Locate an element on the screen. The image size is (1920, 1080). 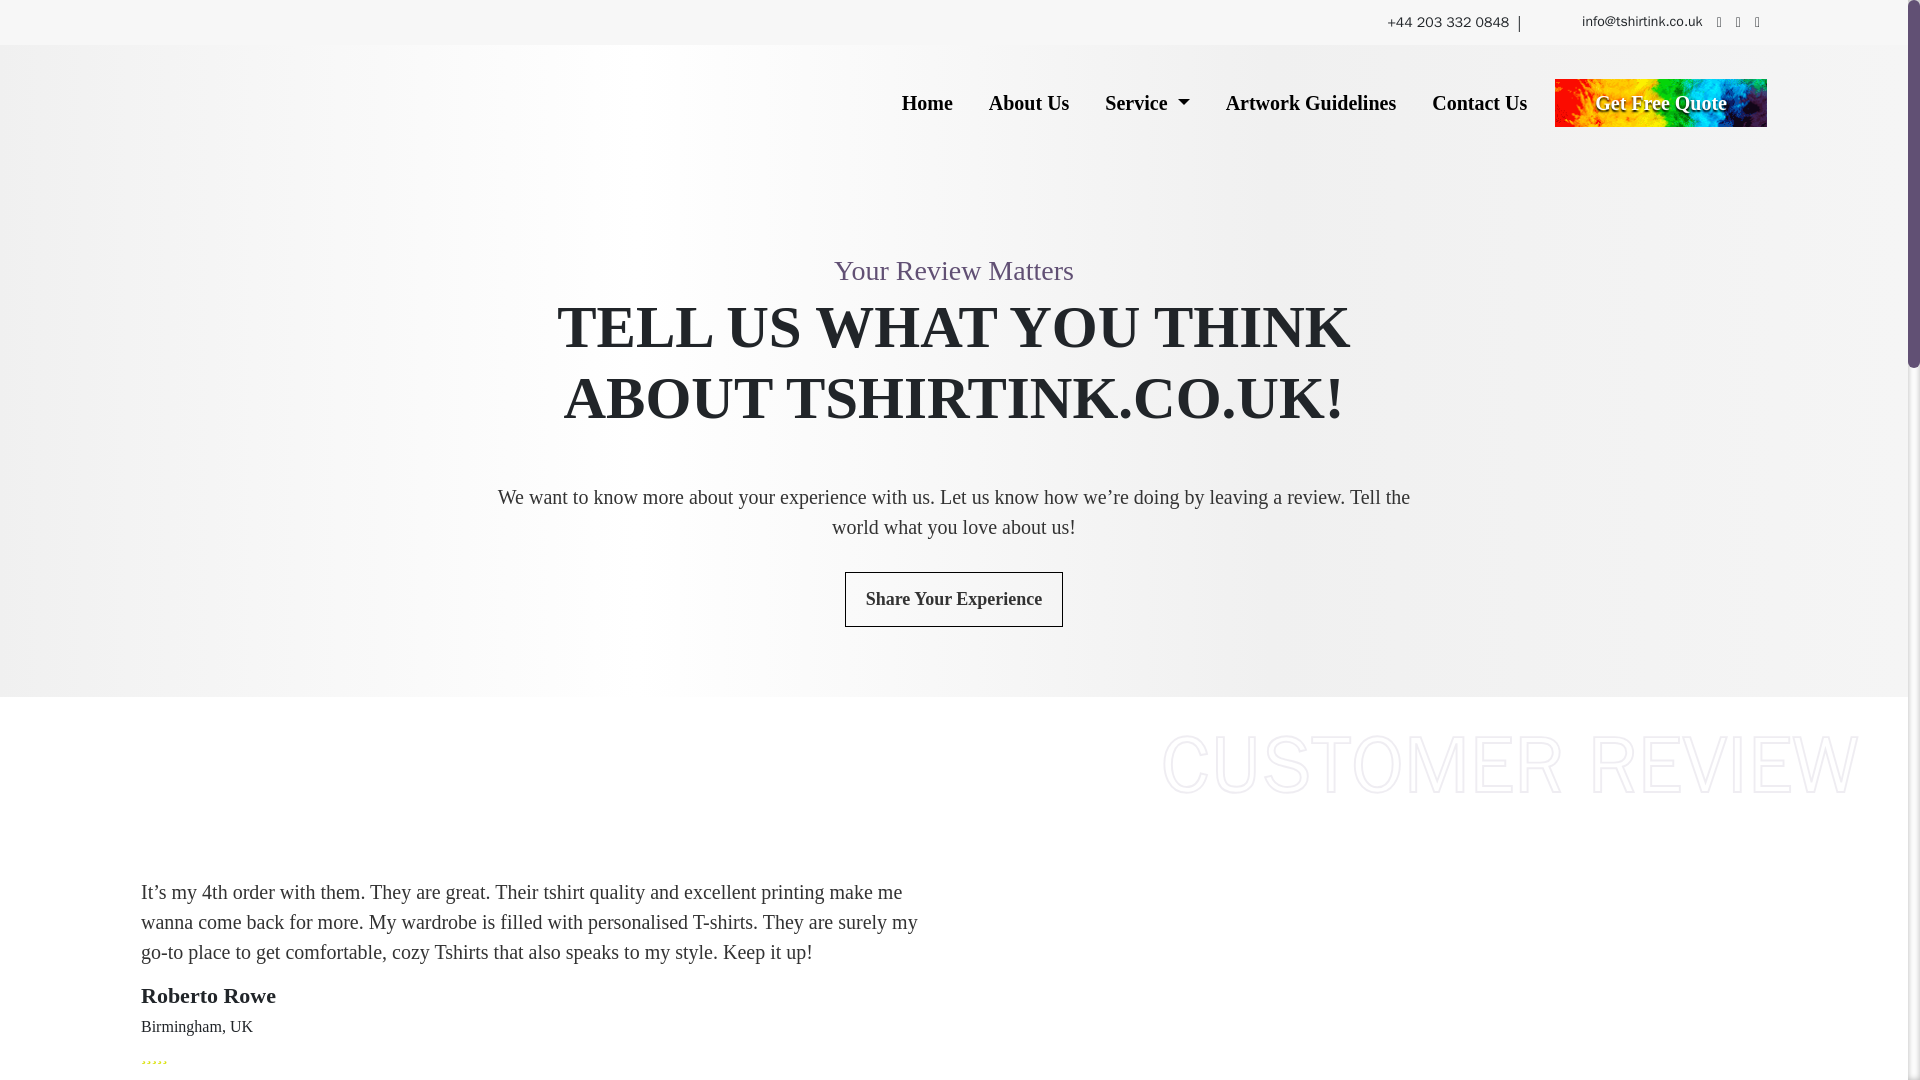
Home is located at coordinates (928, 103).